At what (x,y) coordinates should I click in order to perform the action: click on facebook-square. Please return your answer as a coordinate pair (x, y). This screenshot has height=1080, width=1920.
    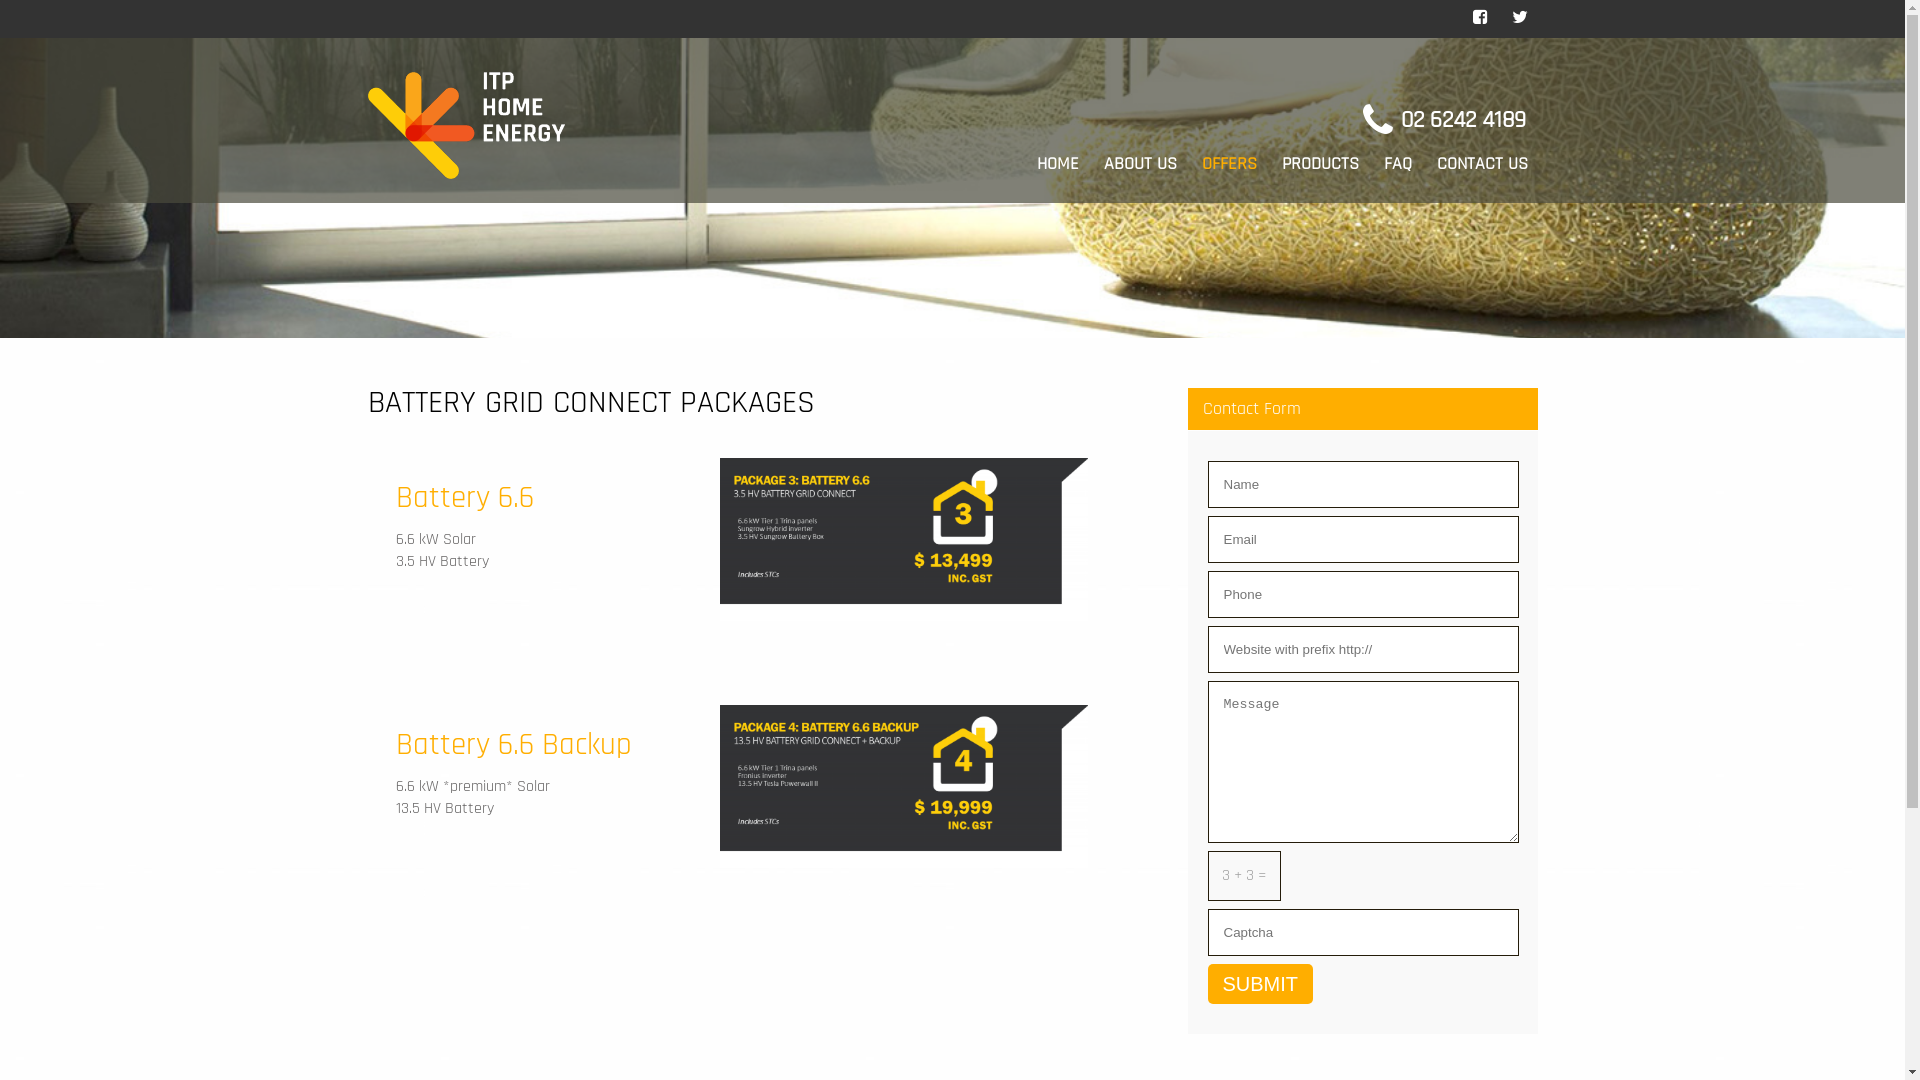
    Looking at the image, I should click on (1480, 18).